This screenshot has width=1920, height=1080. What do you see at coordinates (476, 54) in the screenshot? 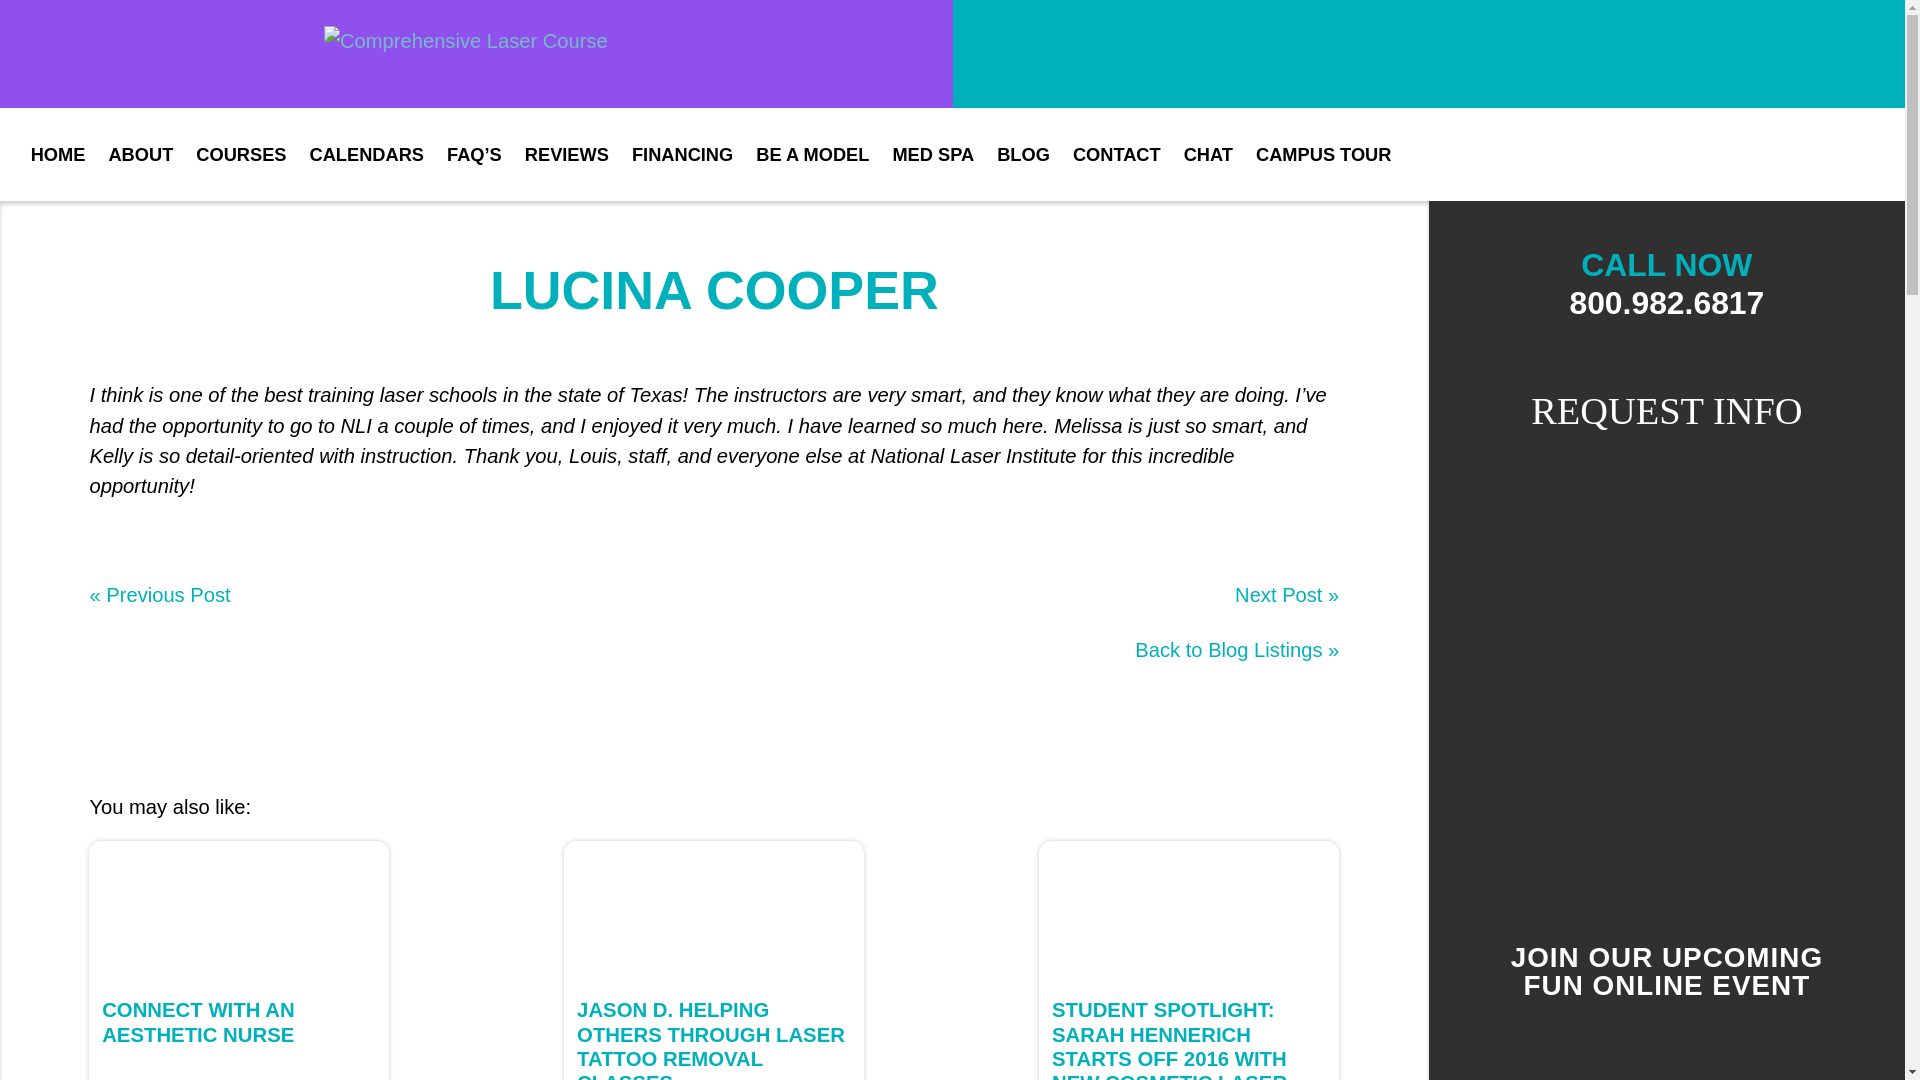
I see `Comprehensive Laser Course` at bounding box center [476, 54].